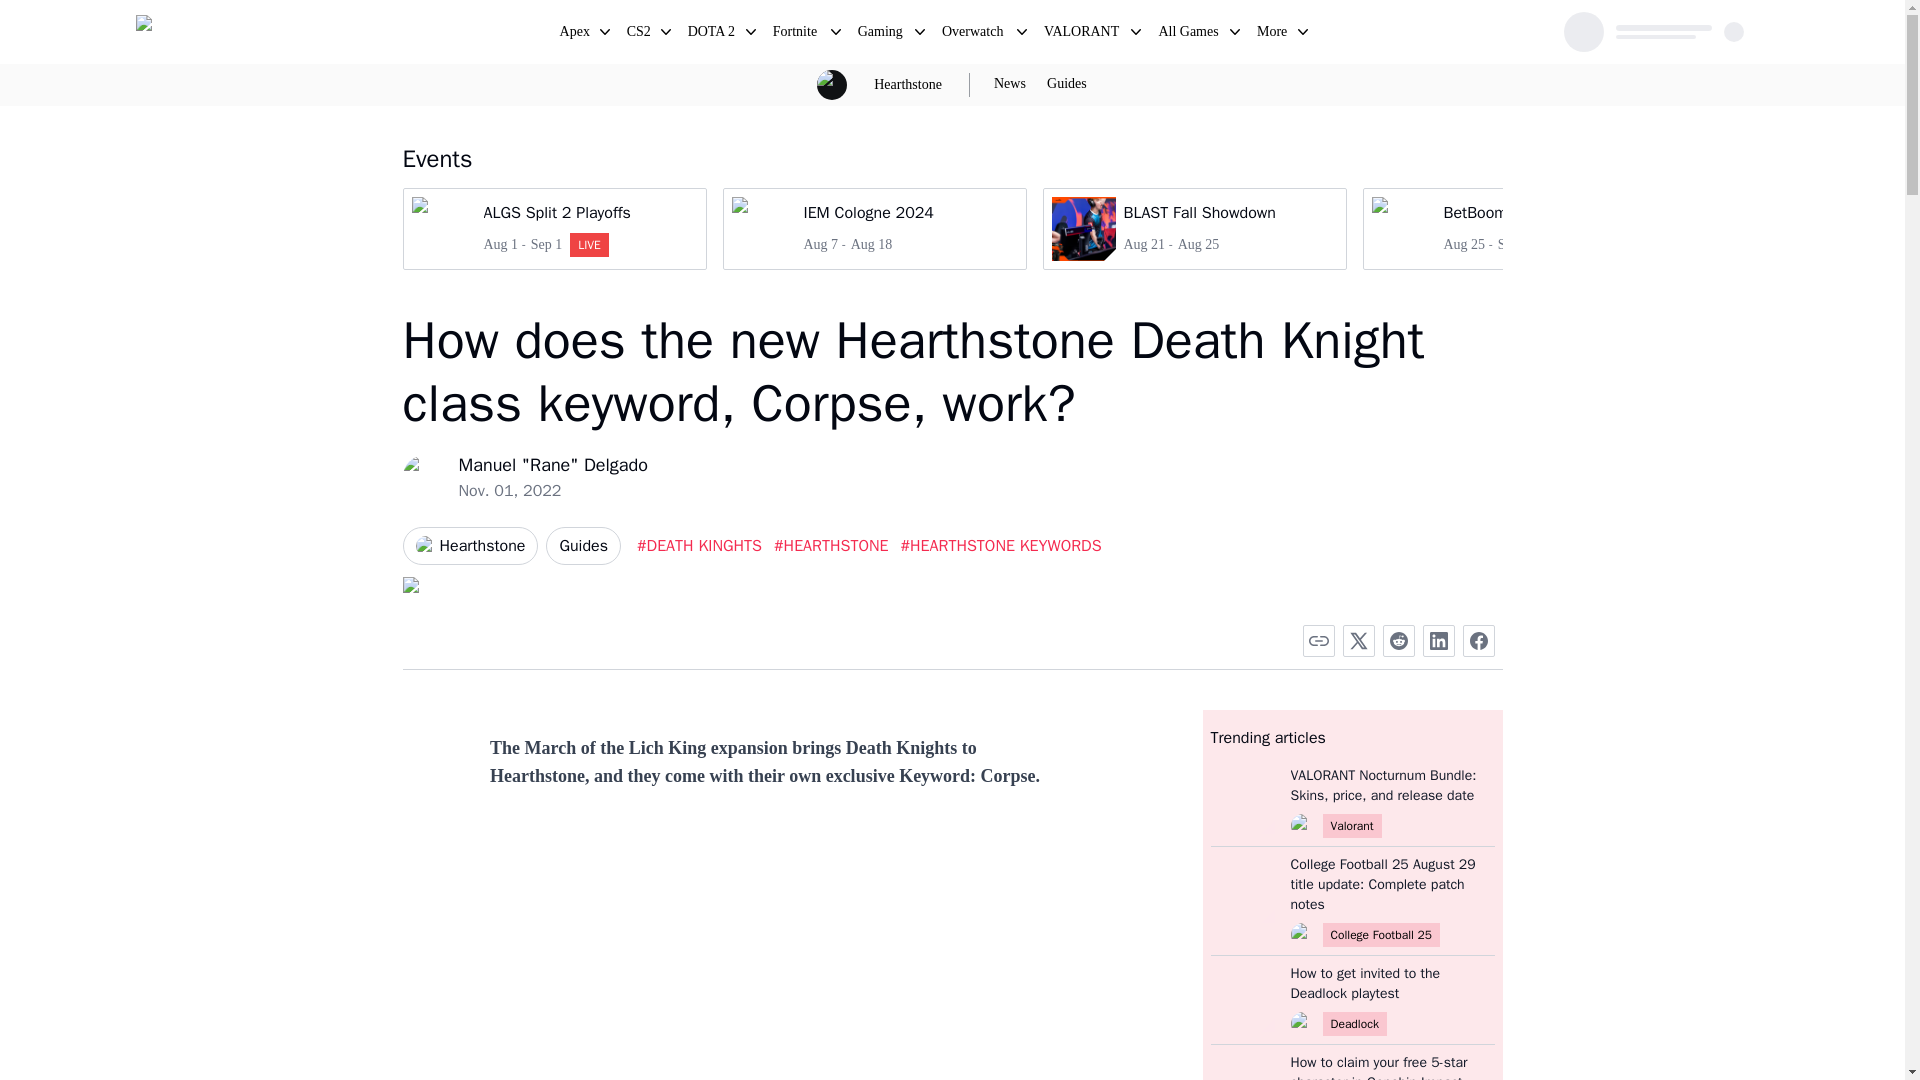 This screenshot has width=1920, height=1080. What do you see at coordinates (908, 84) in the screenshot?
I see `Hearthstone` at bounding box center [908, 84].